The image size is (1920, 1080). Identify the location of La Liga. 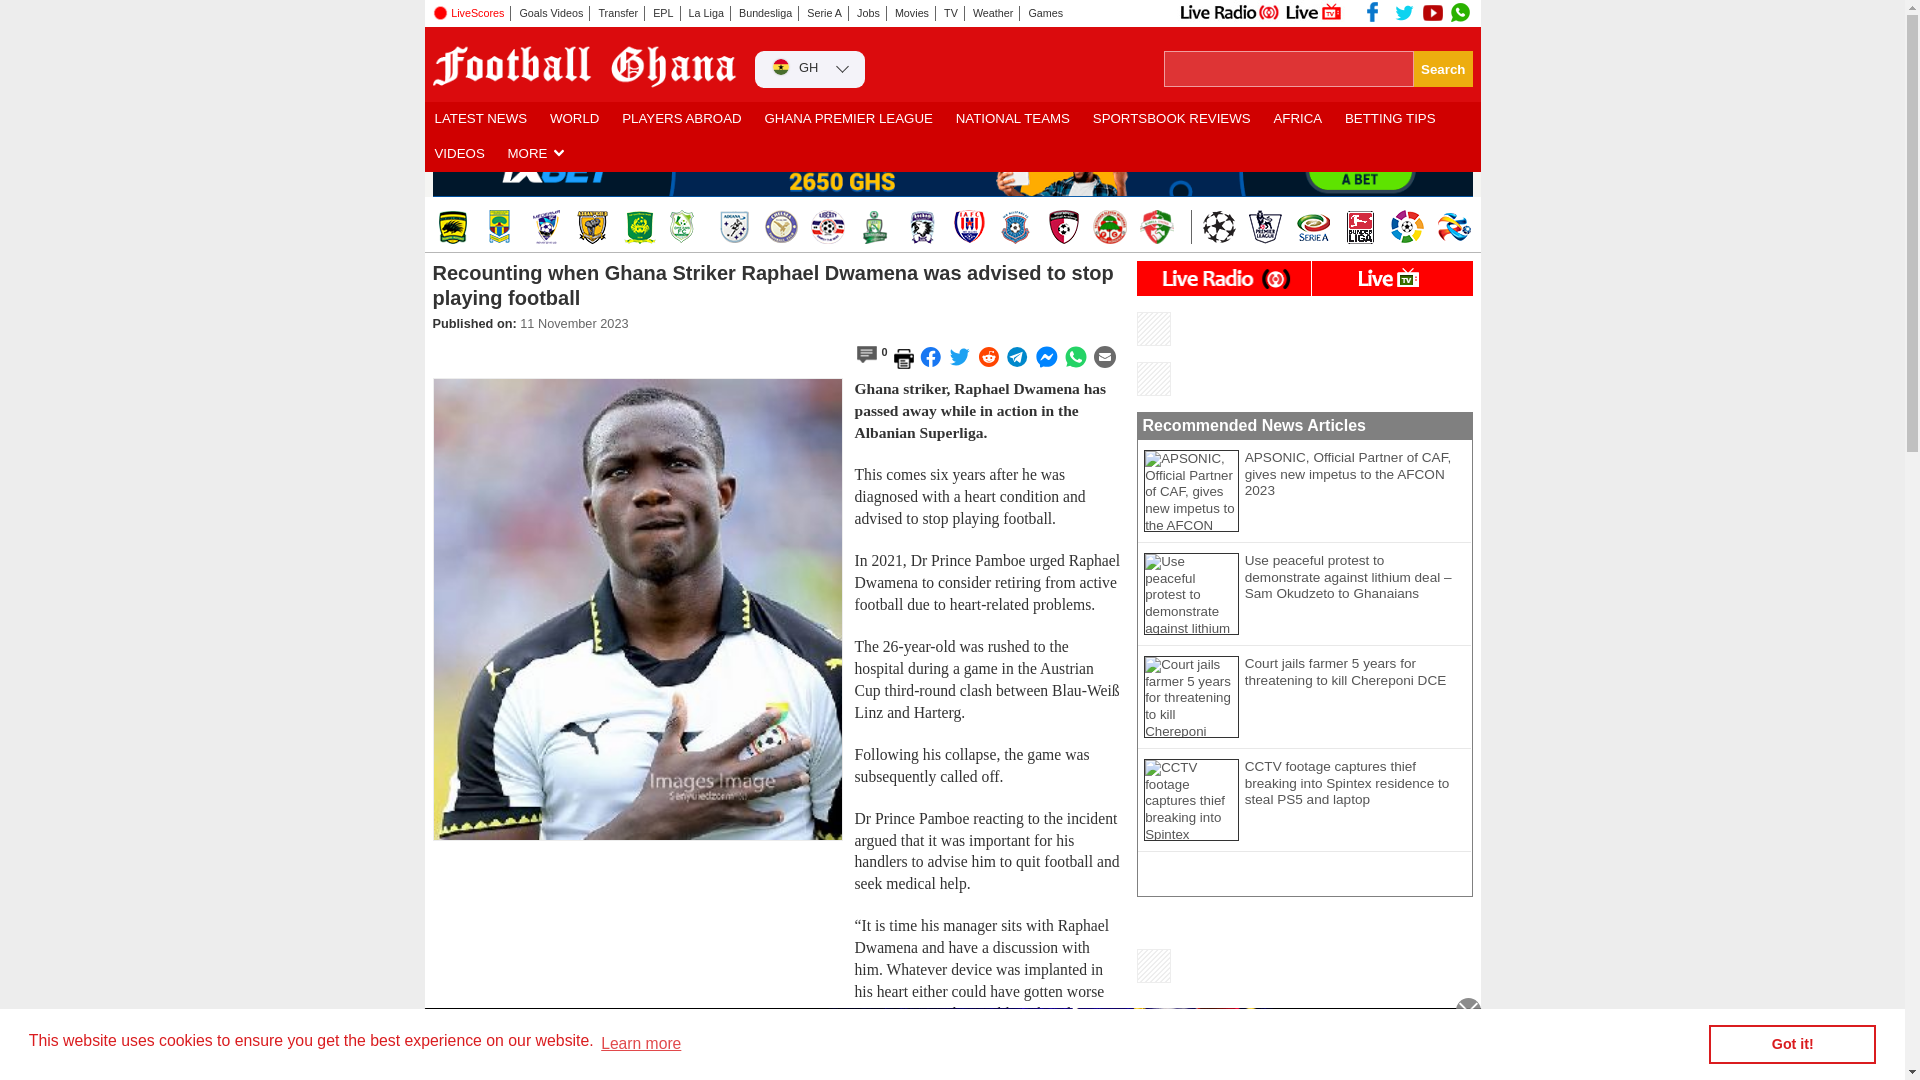
(706, 13).